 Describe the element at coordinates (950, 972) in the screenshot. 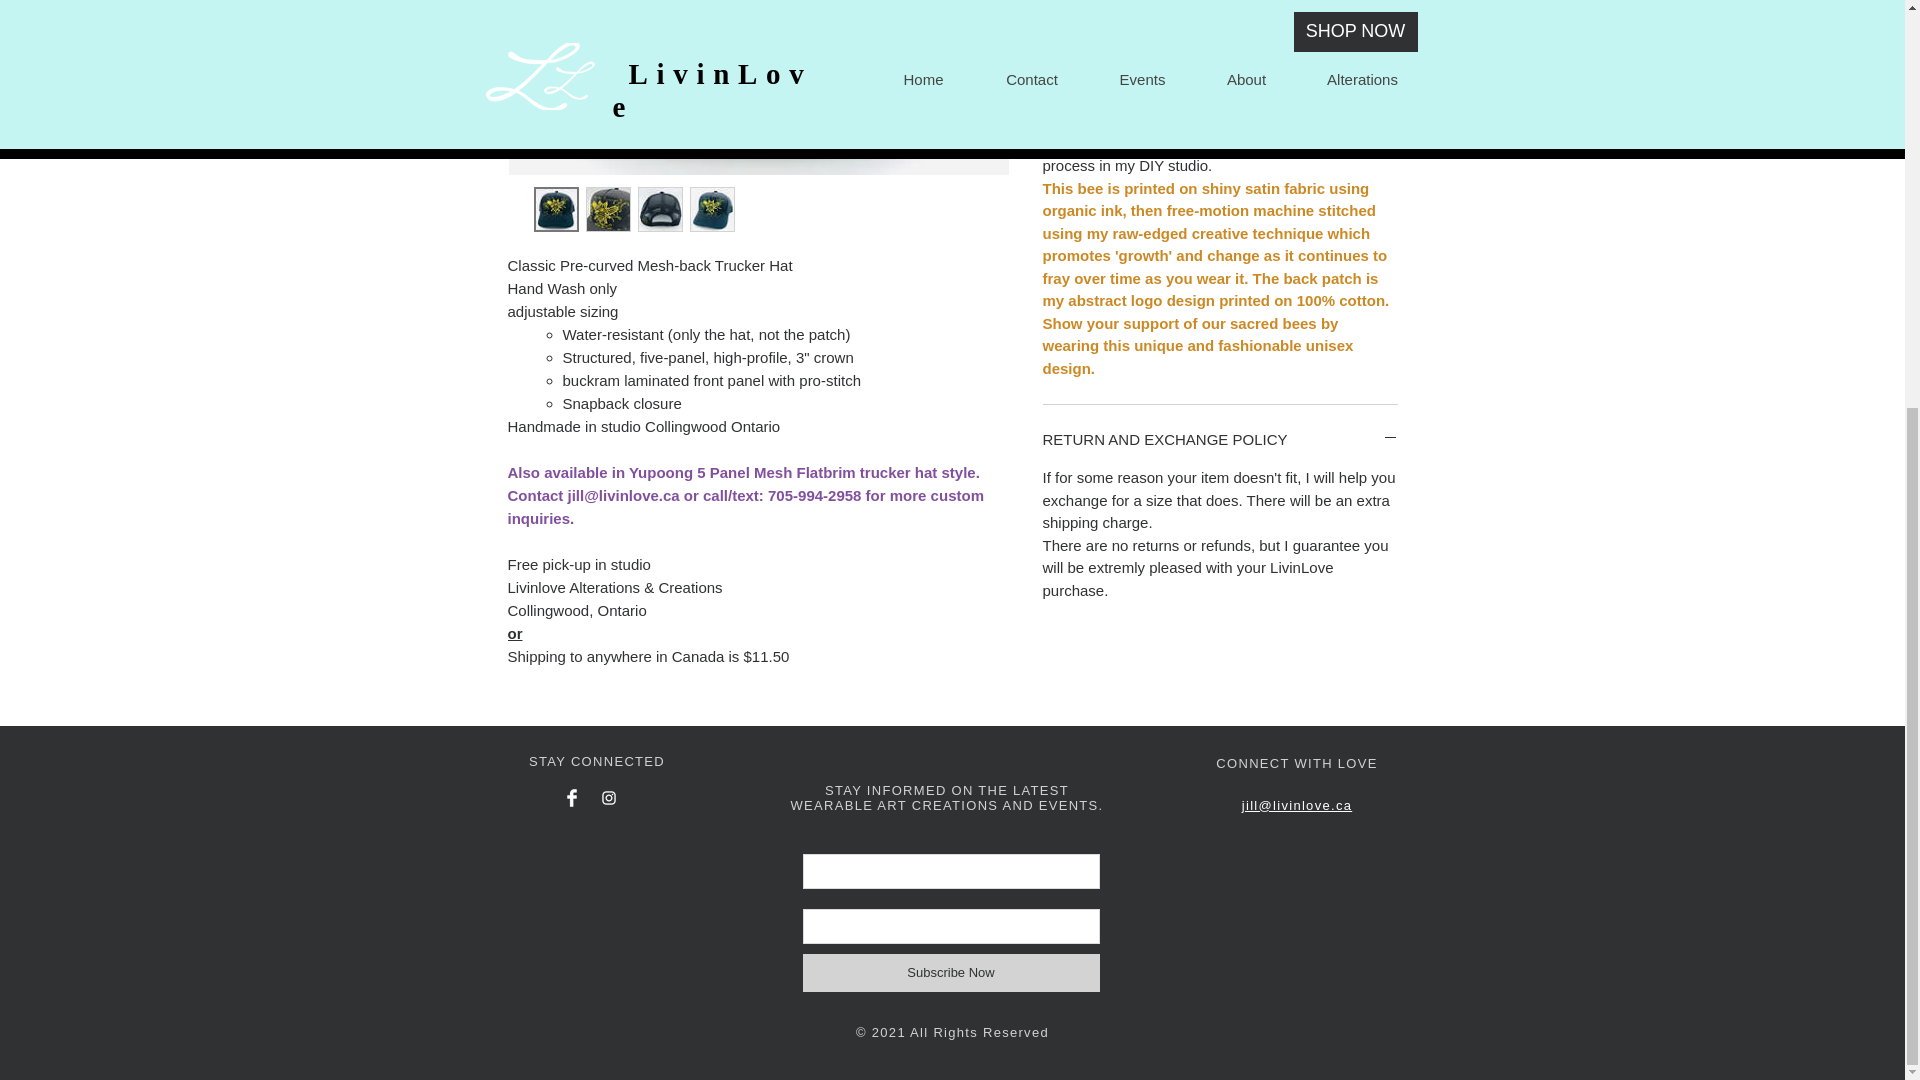

I see `Subscribe Now` at that location.